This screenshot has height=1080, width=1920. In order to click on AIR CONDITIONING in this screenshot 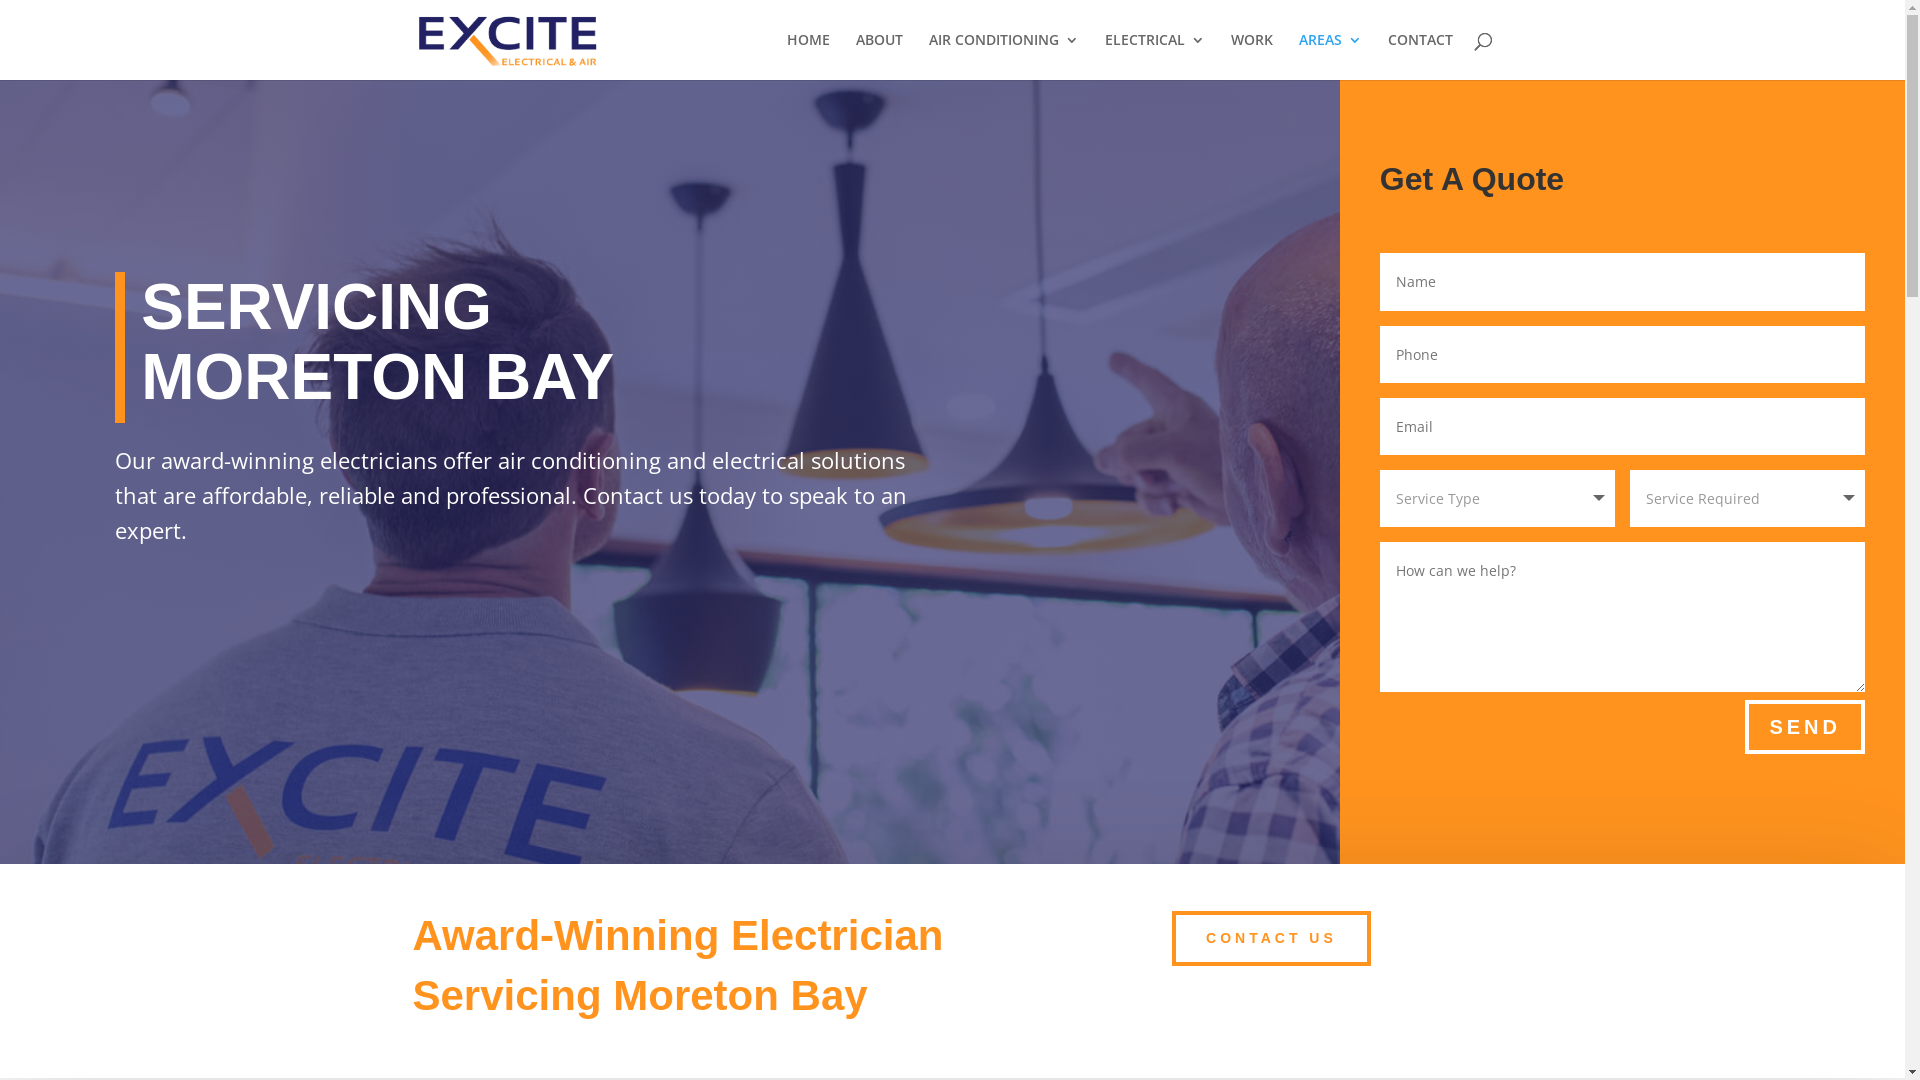, I will do `click(1003, 56)`.